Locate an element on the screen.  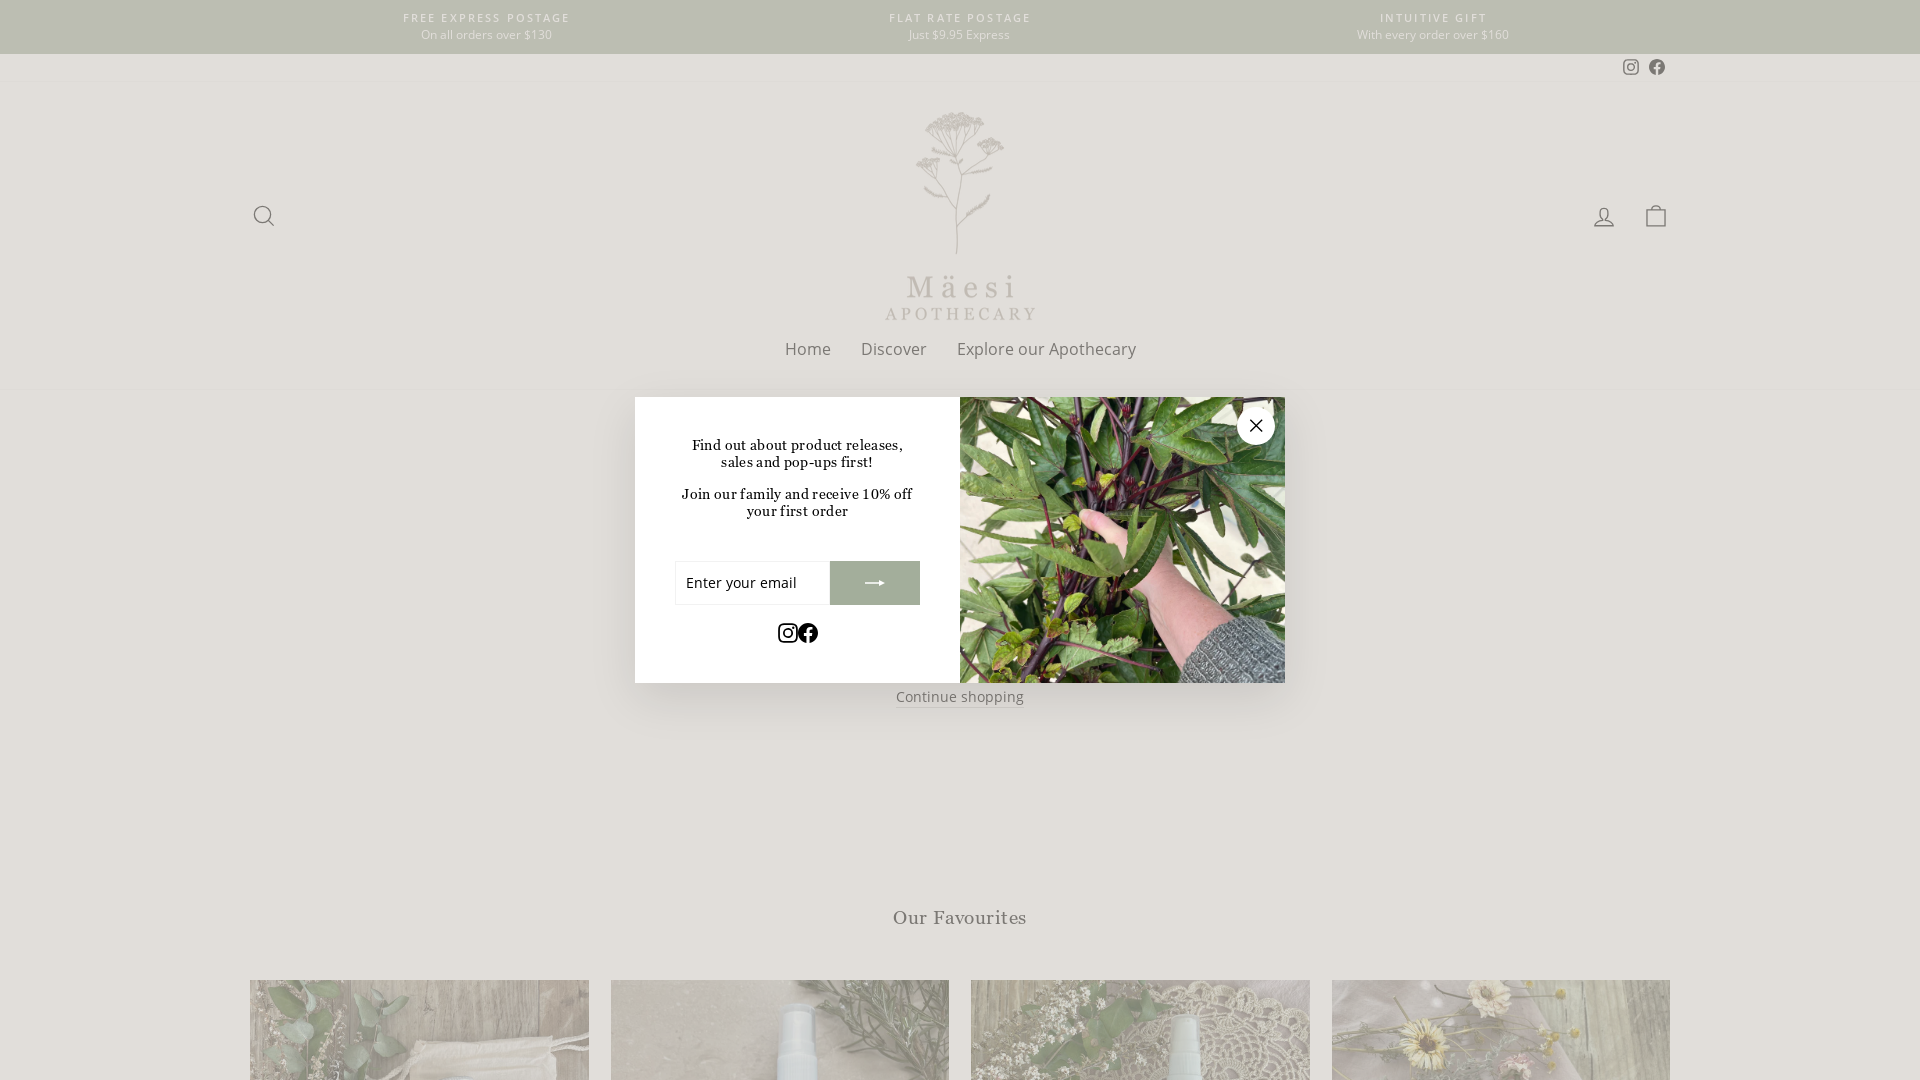
Continue shopping is located at coordinates (960, 697).